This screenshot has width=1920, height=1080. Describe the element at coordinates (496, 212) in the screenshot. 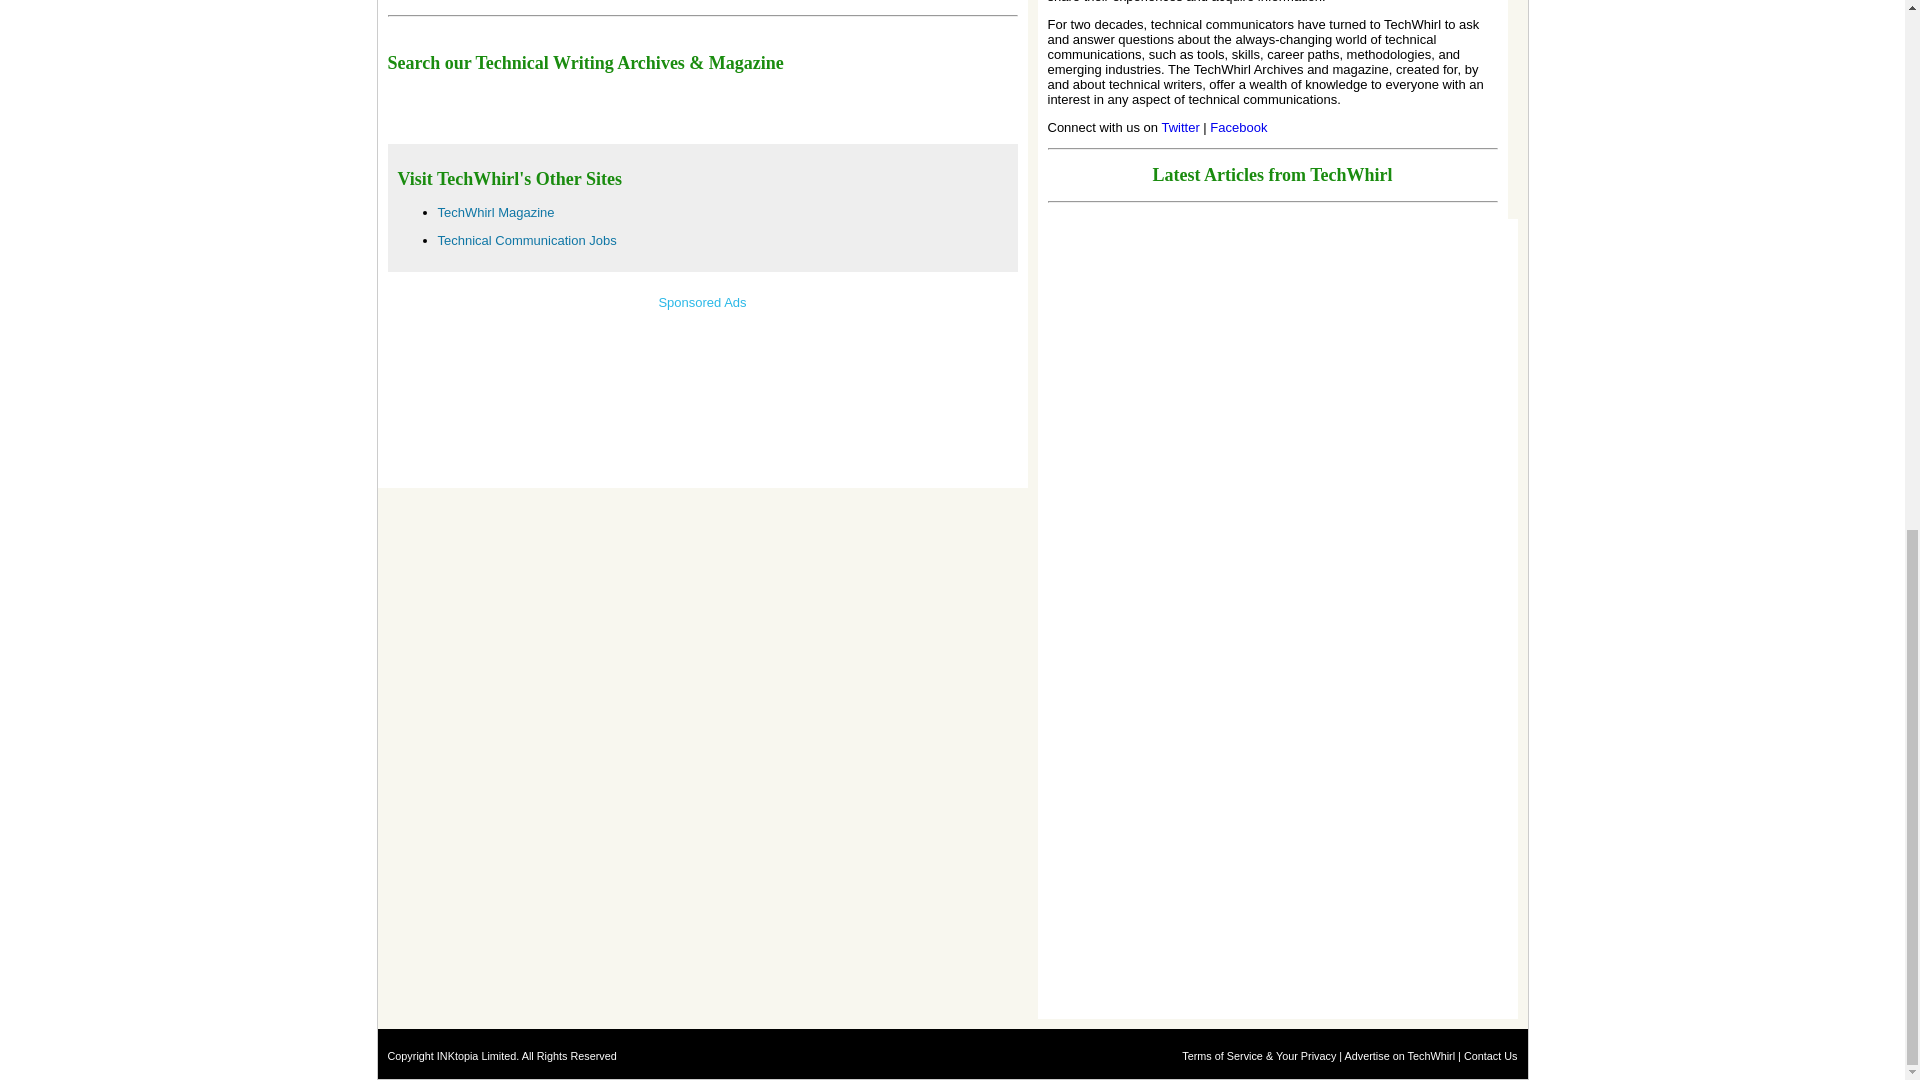

I see `TechWhirl Magazine` at that location.